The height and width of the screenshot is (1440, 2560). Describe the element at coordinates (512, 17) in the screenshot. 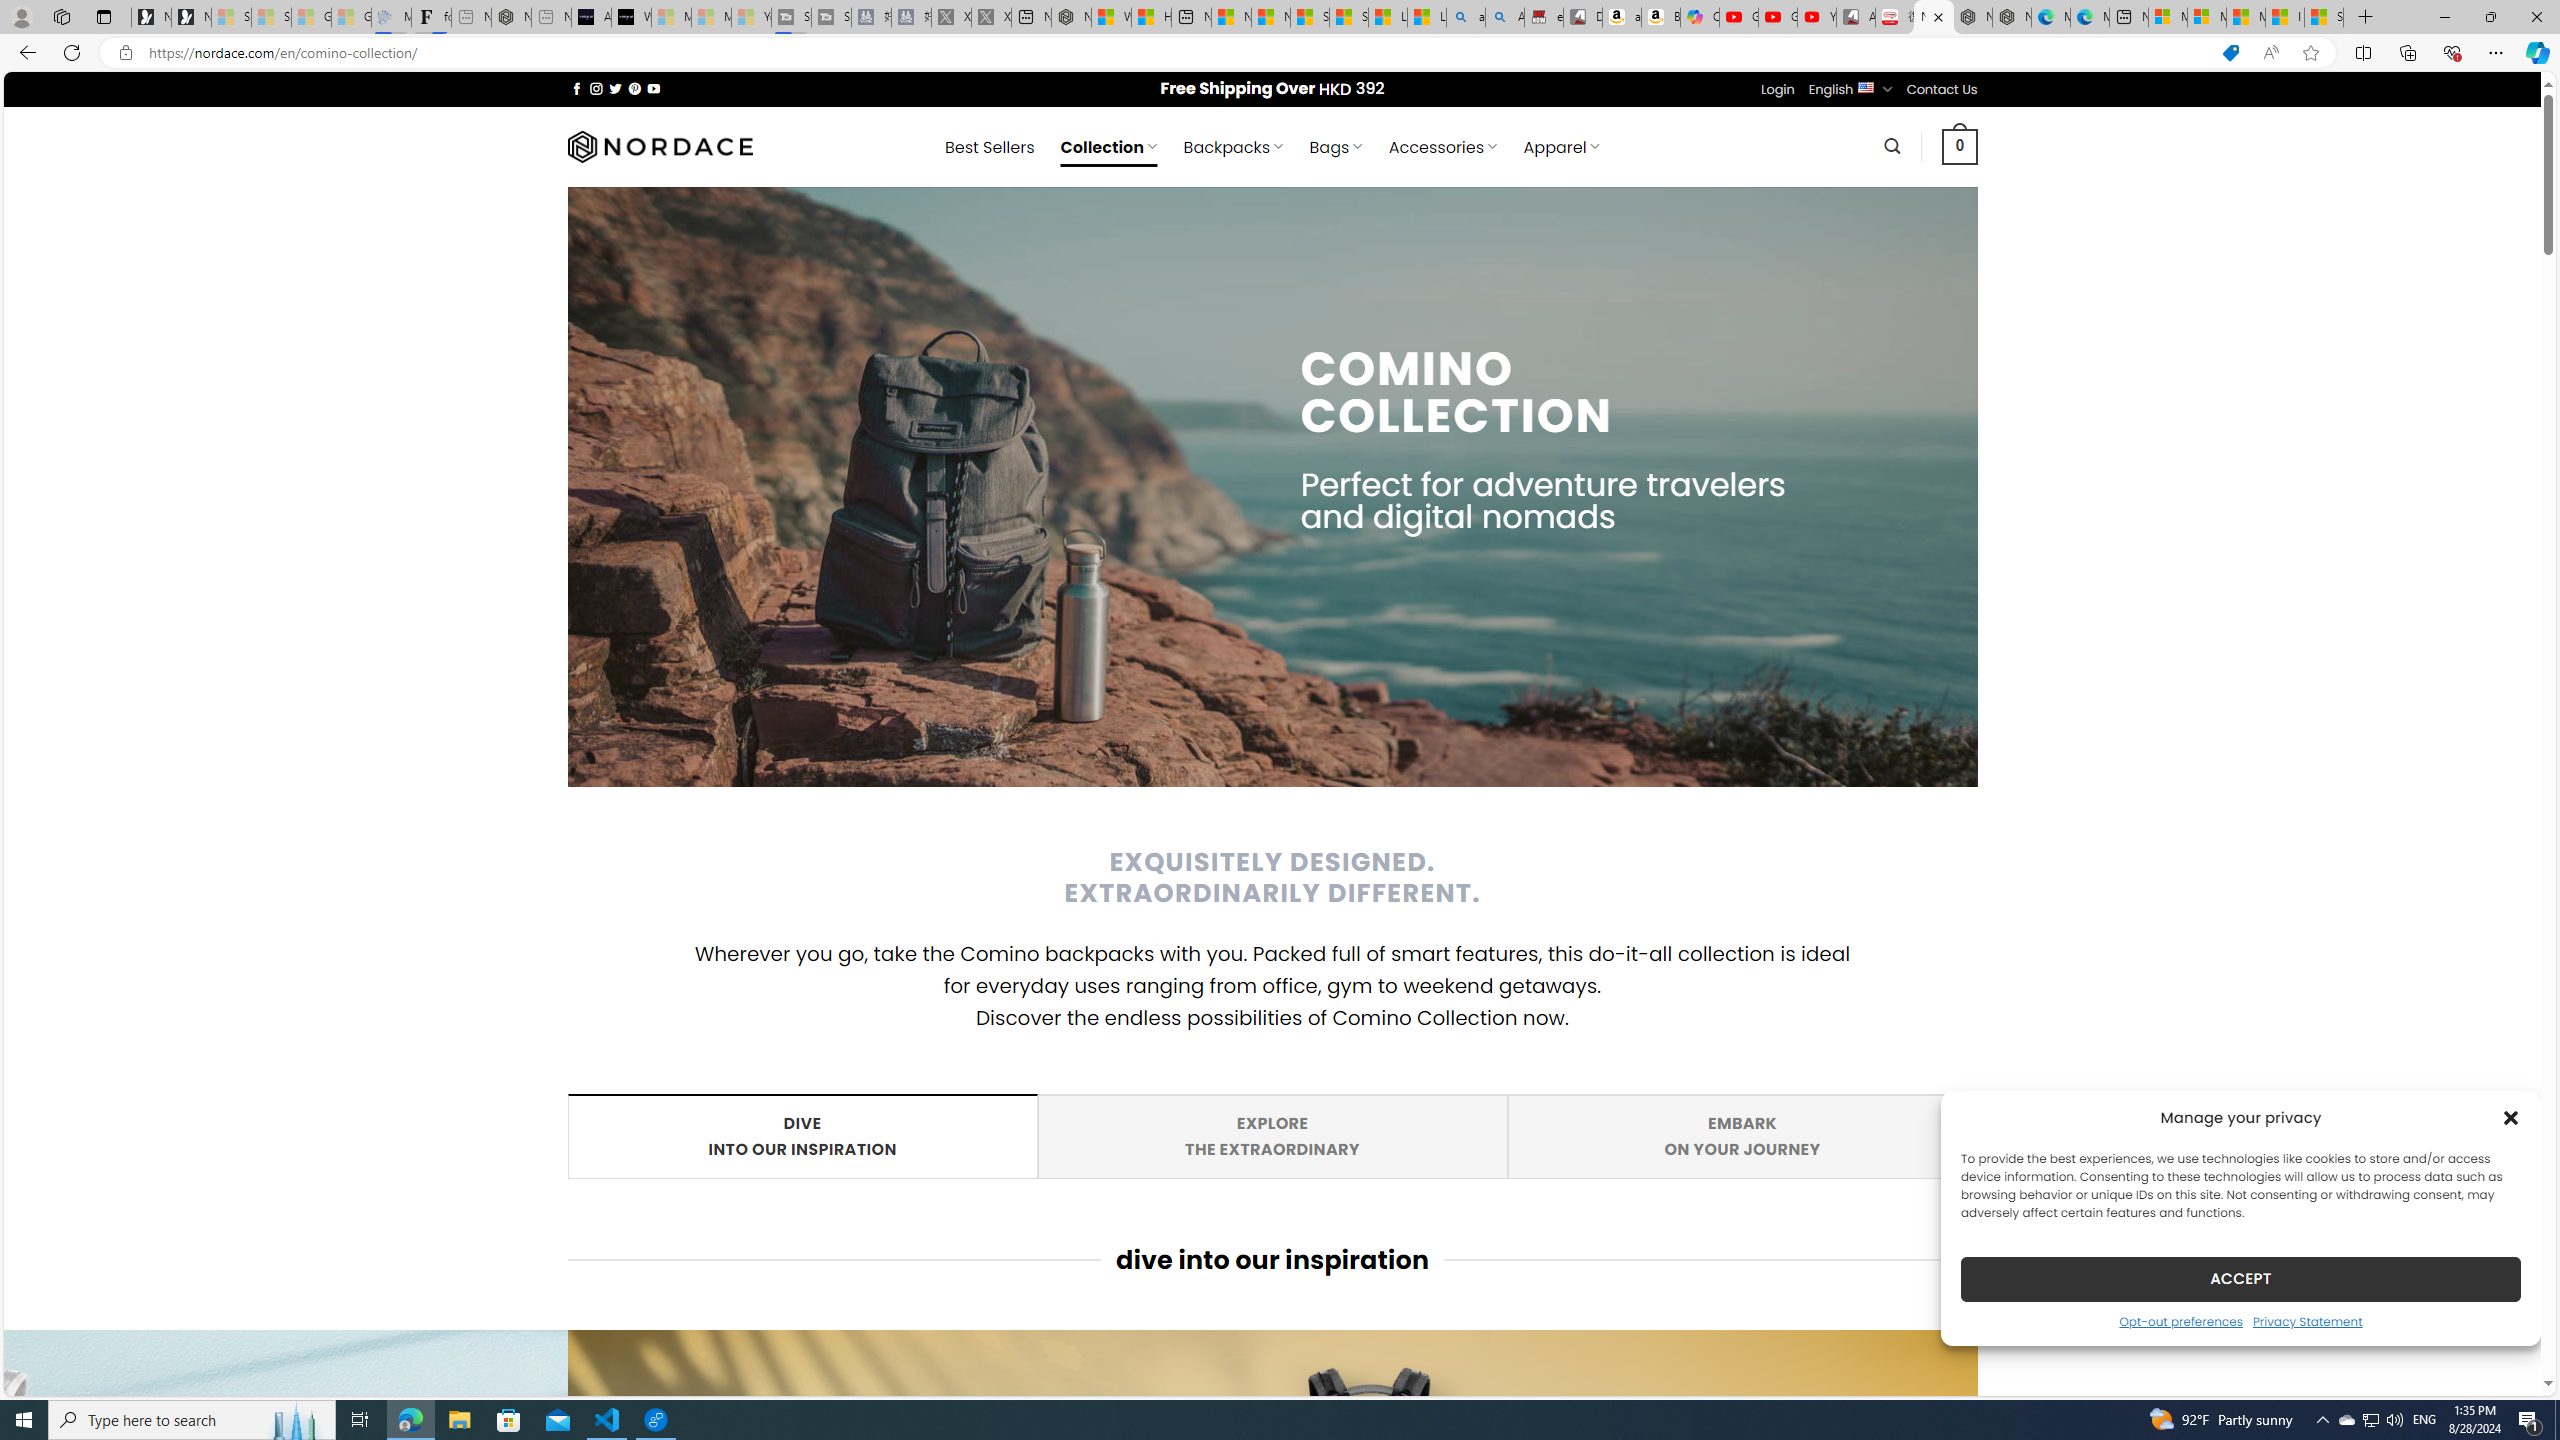

I see `Nordace - #1 Japanese Best-Seller - Siena Smart Backpack` at that location.